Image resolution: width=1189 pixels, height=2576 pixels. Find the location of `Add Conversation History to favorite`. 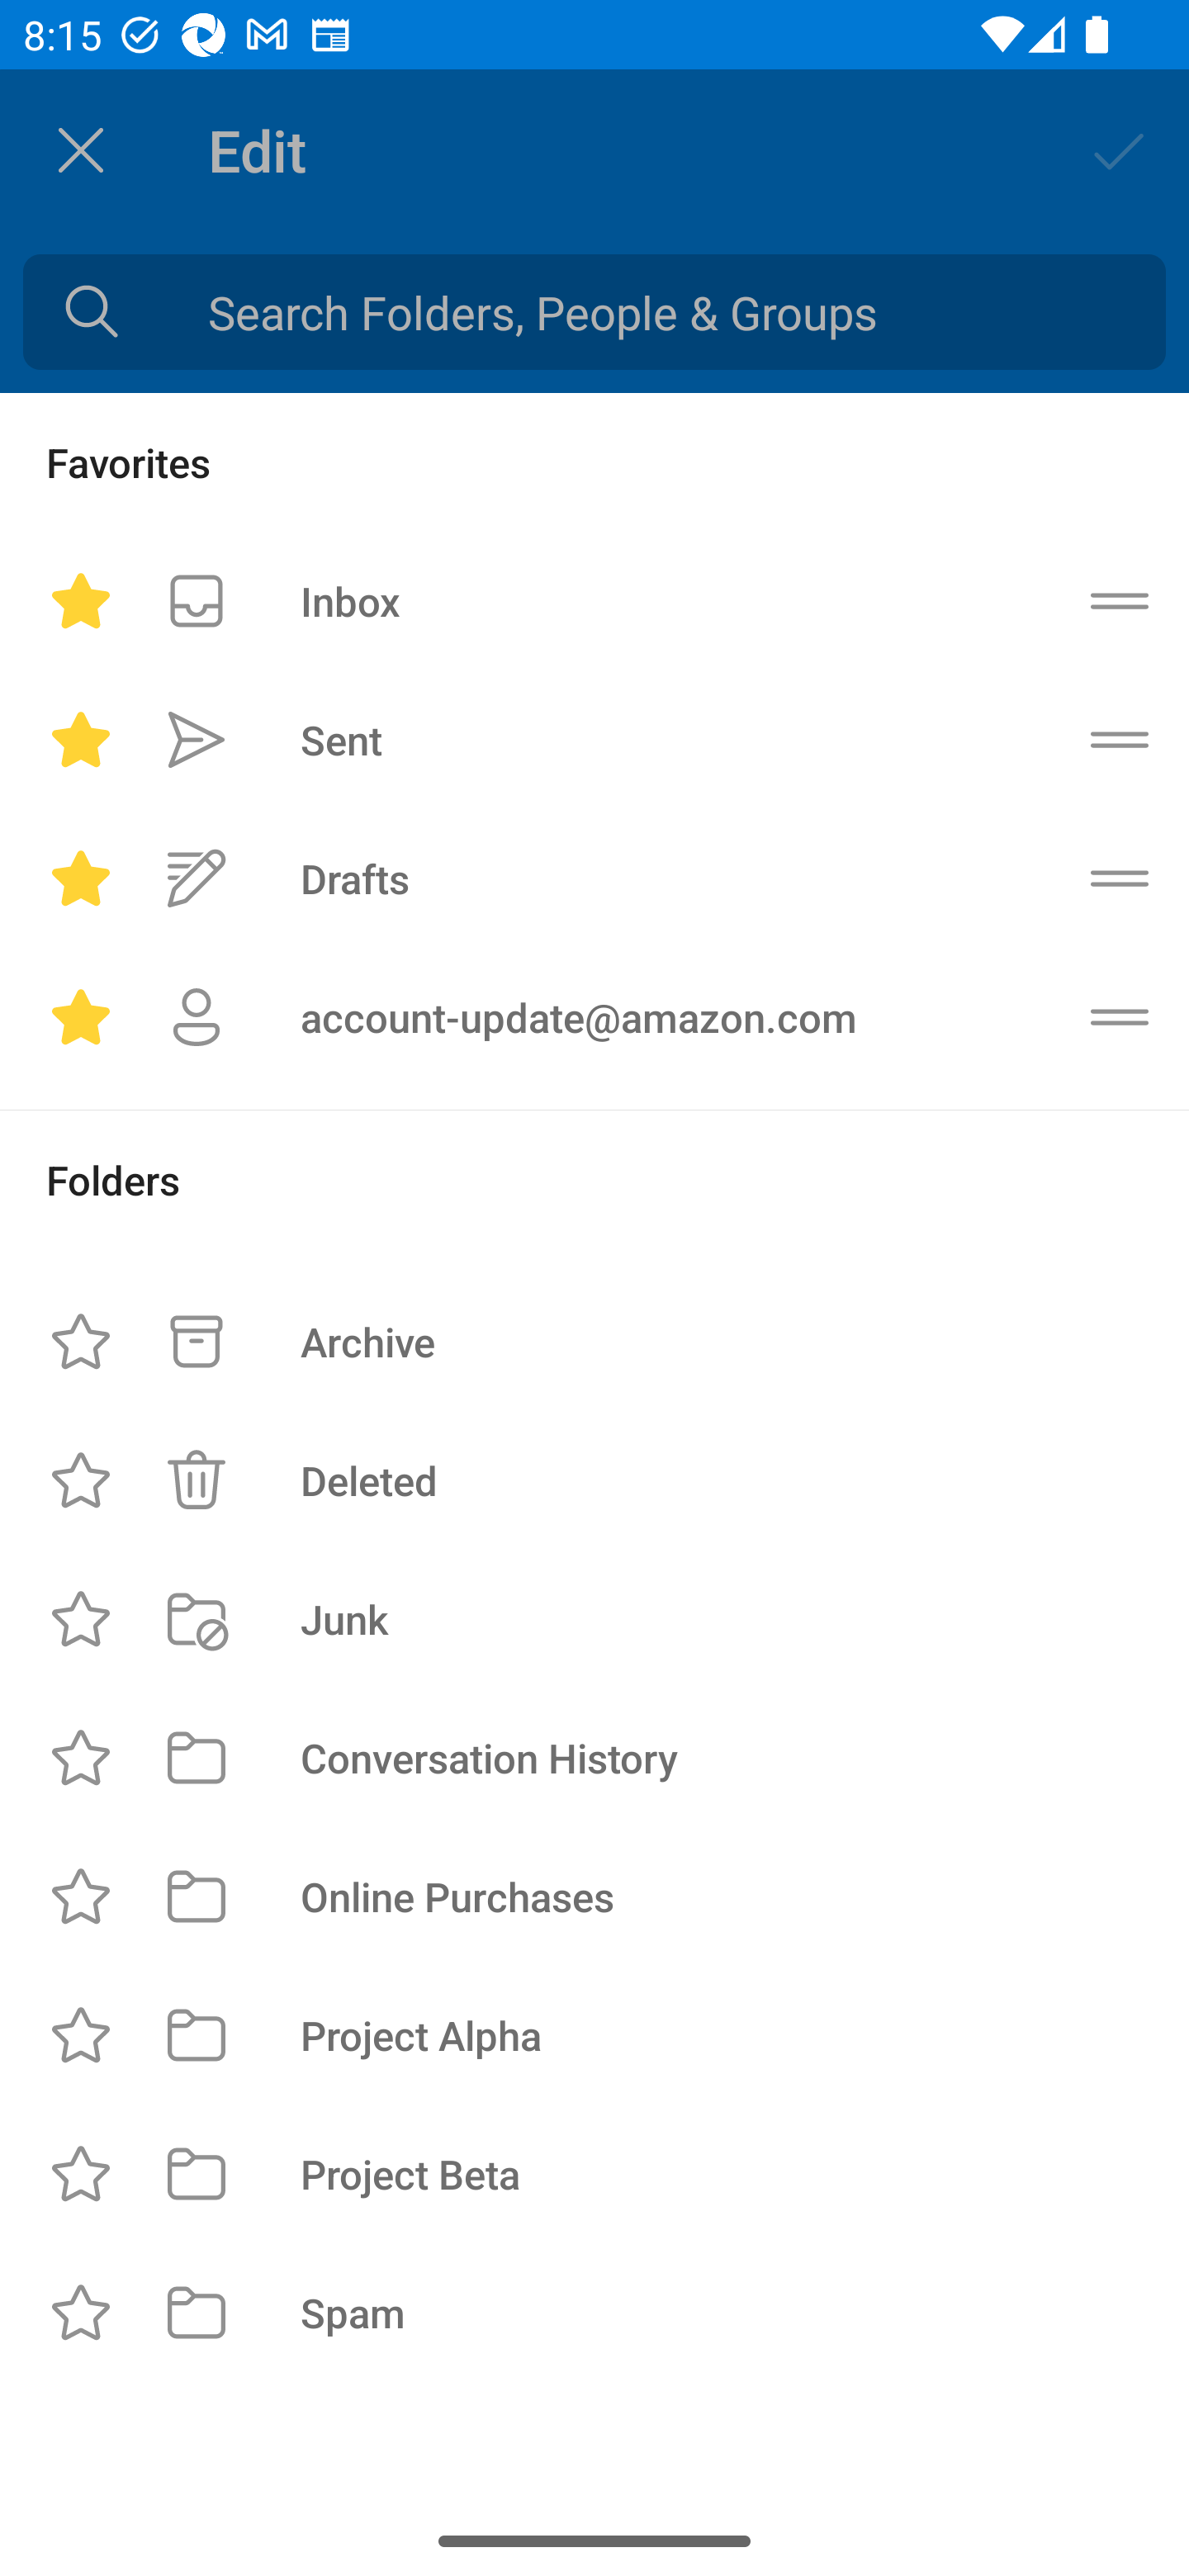

Add Conversation History to favorite is located at coordinates (81, 1757).